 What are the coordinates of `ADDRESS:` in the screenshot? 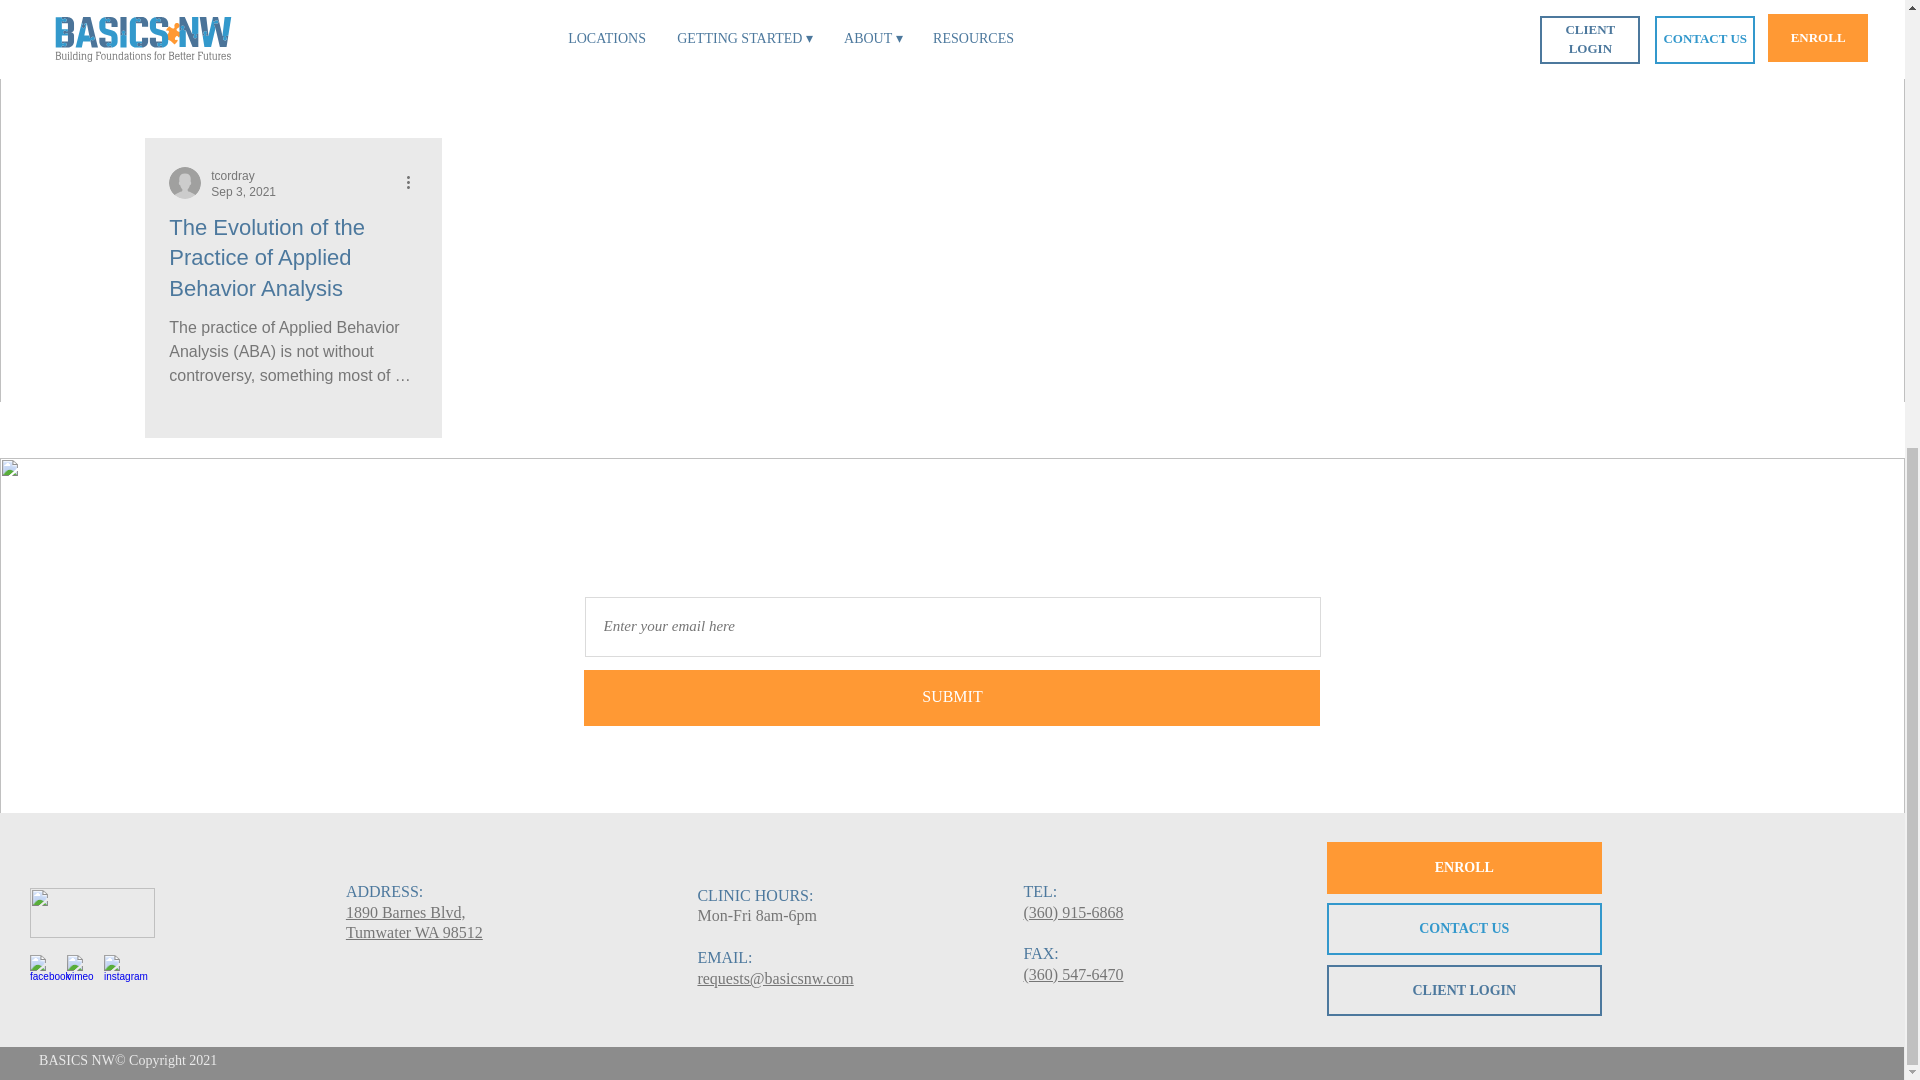 It's located at (384, 891).